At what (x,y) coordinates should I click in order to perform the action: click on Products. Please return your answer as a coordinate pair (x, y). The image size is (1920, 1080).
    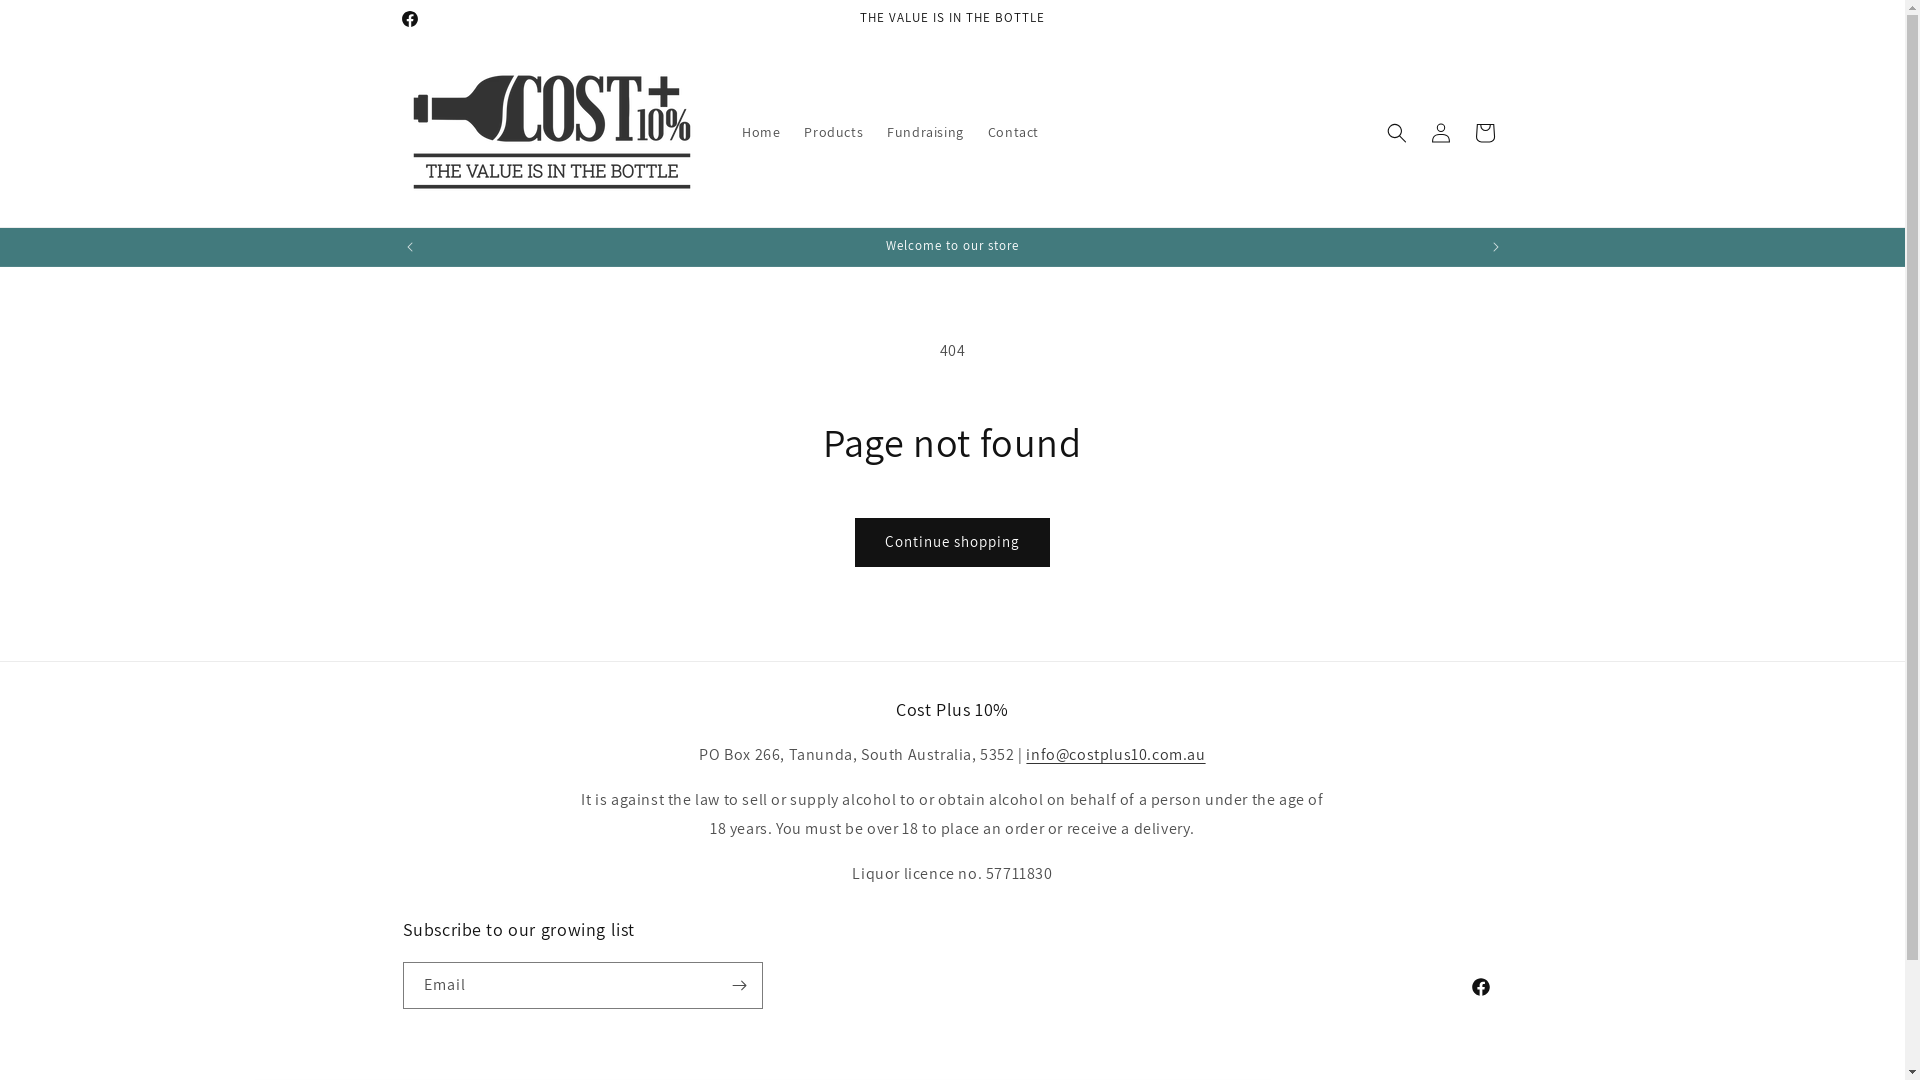
    Looking at the image, I should click on (834, 132).